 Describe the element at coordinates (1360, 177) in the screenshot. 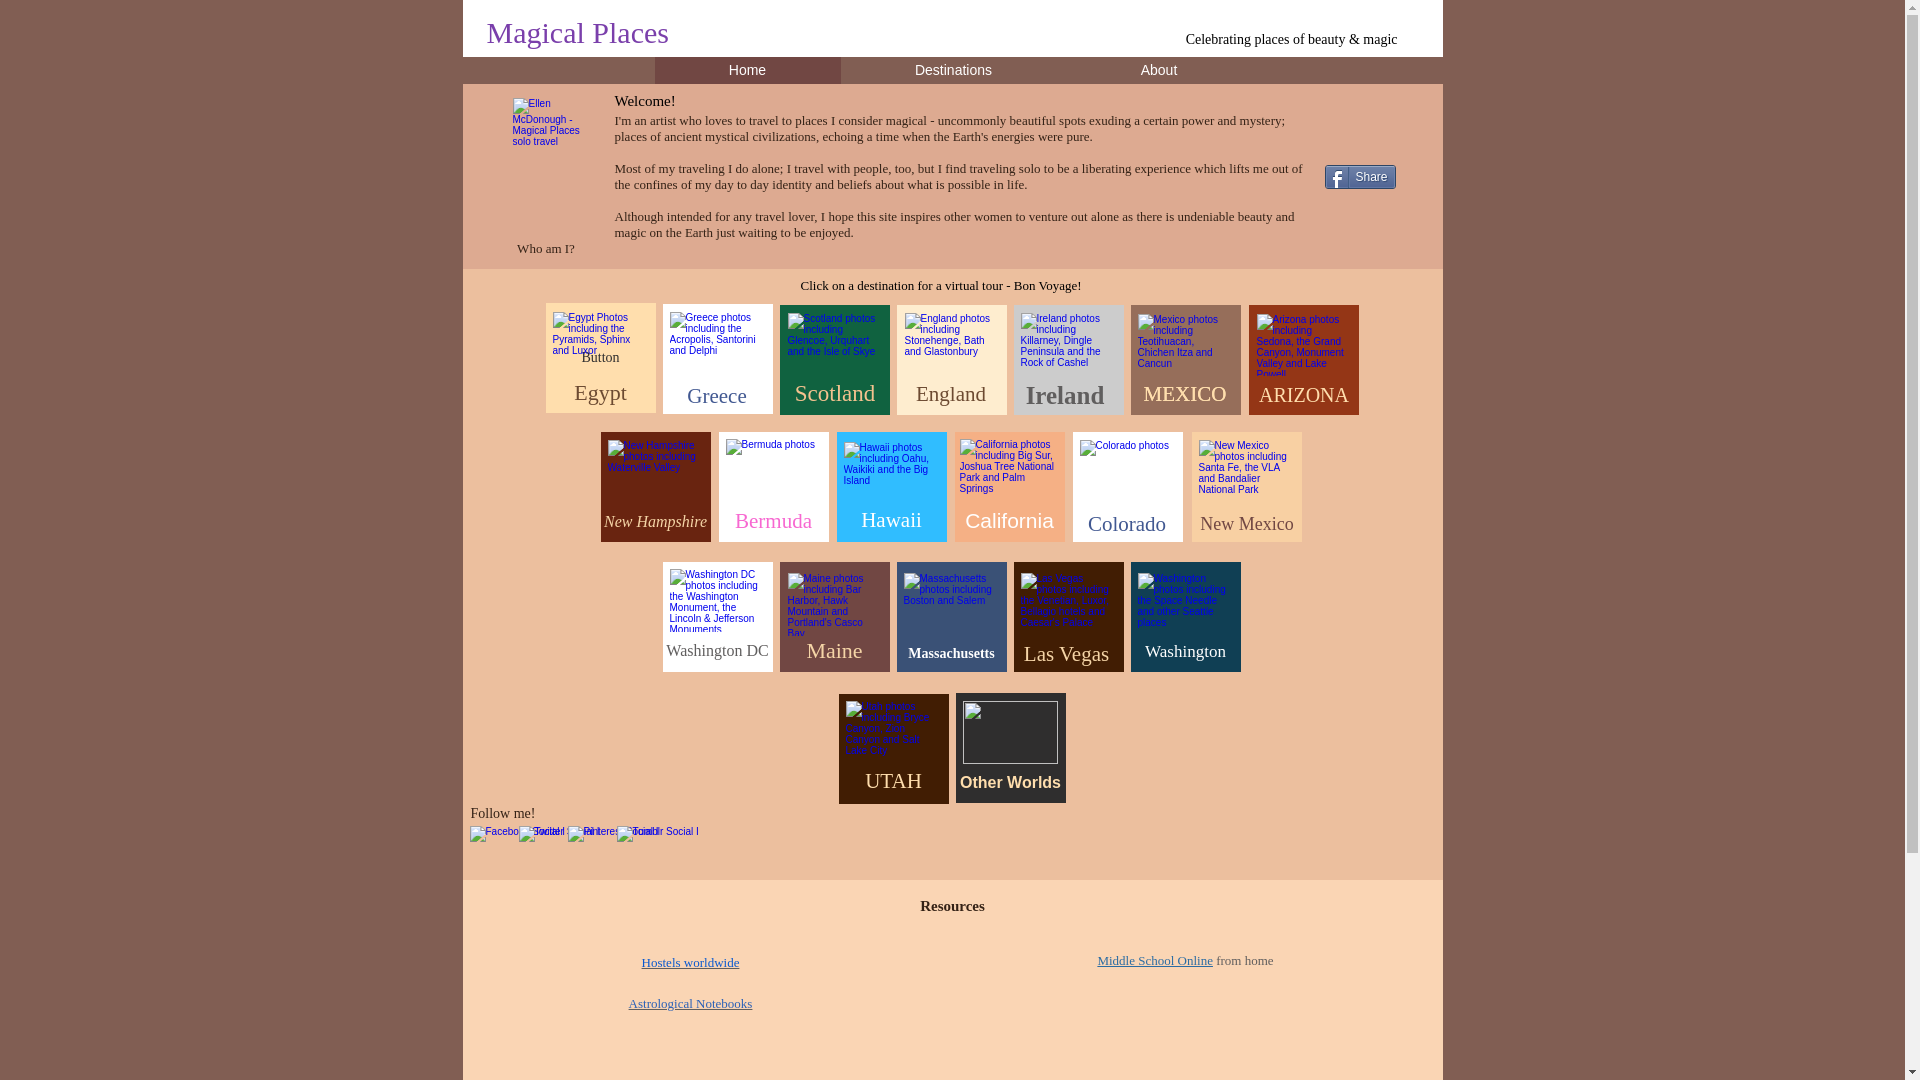

I see `Share` at that location.